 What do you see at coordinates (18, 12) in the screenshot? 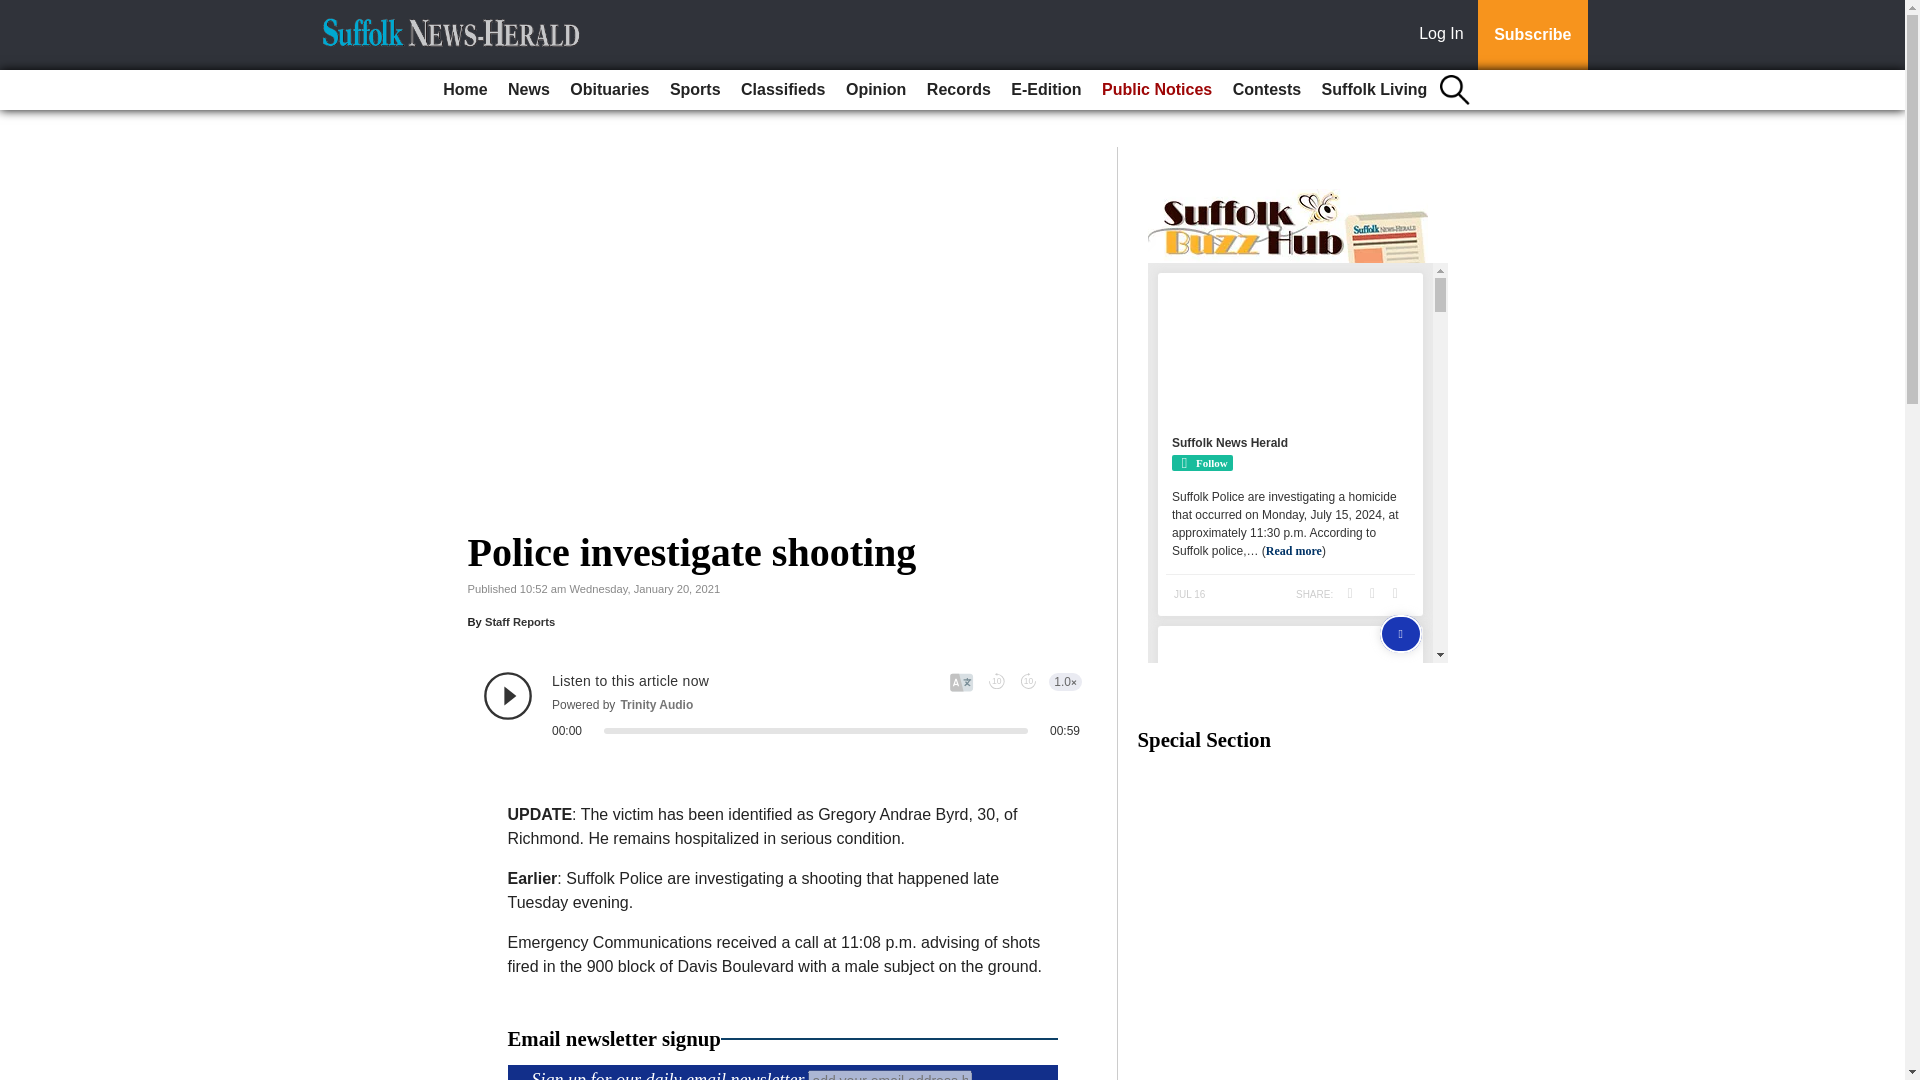
I see `Go` at bounding box center [18, 12].